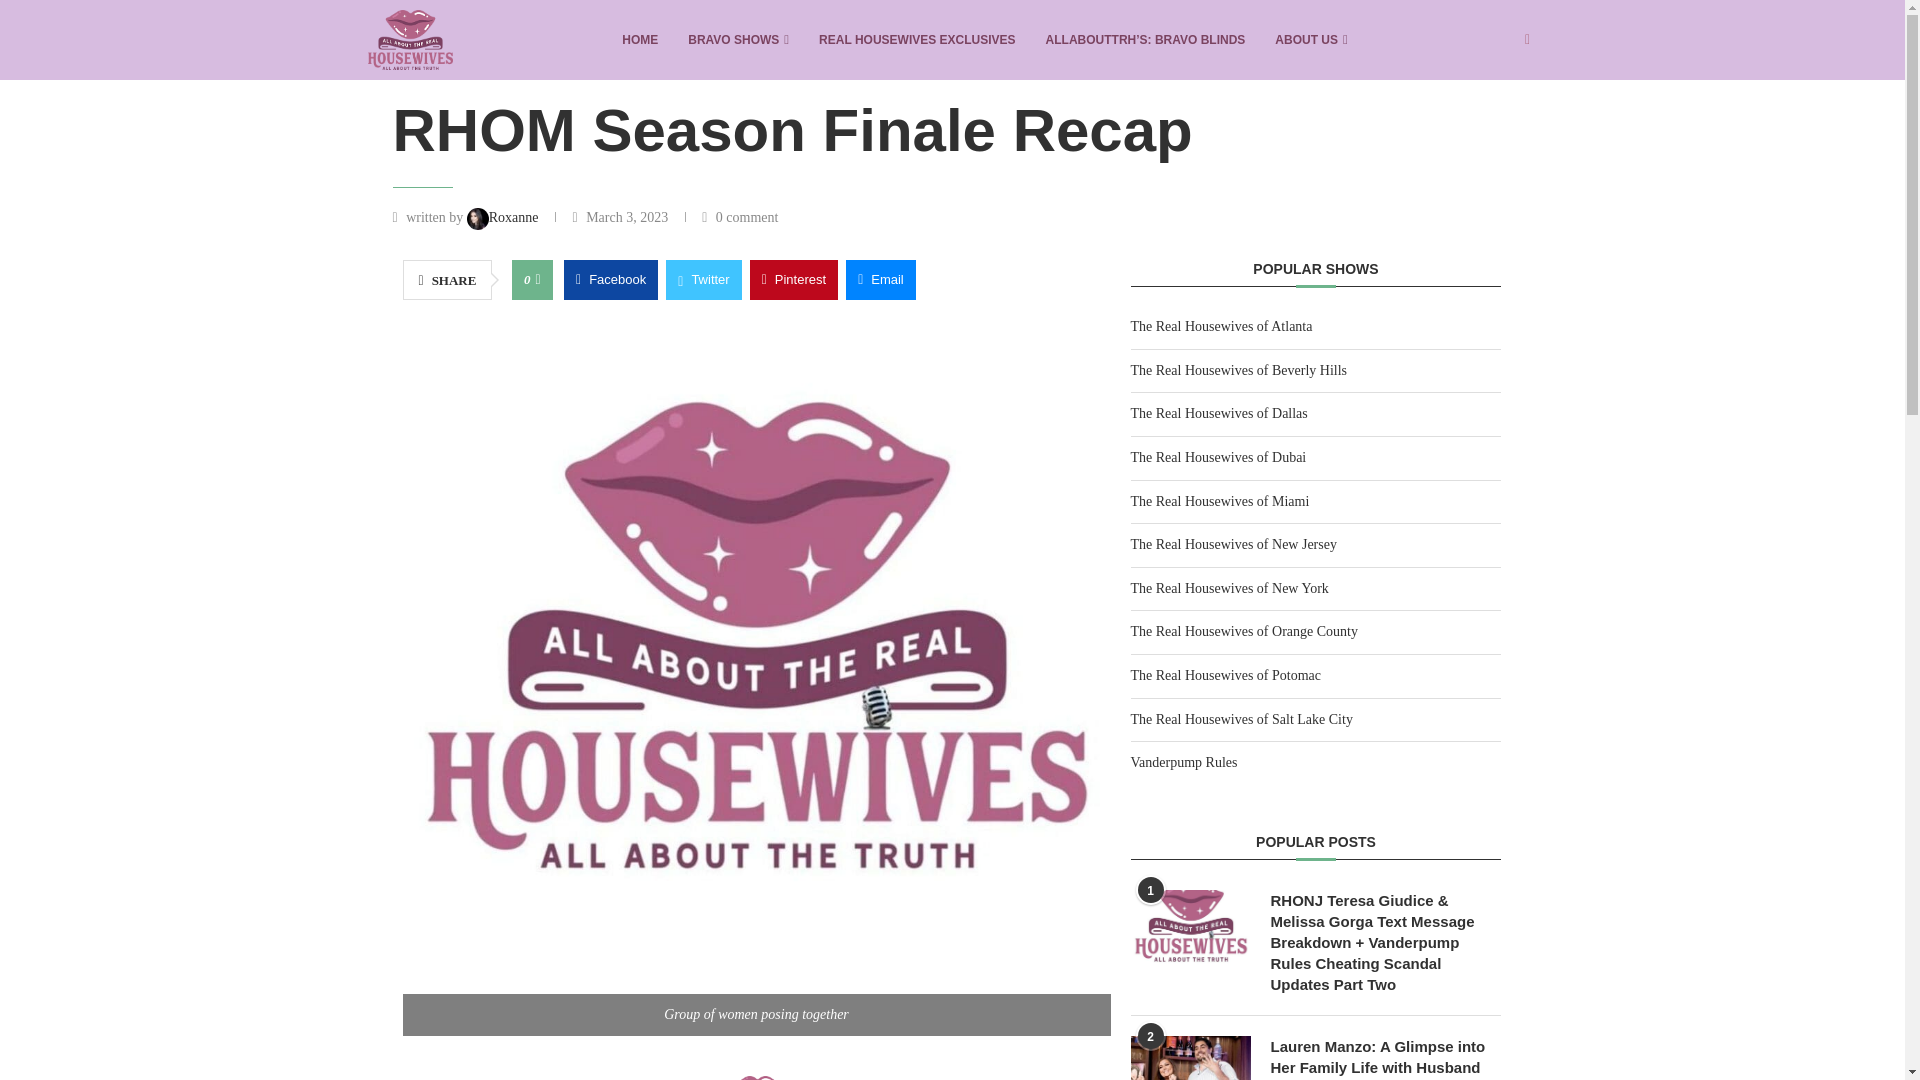  Describe the element at coordinates (738, 40) in the screenshot. I see `BRAVO SHOWS` at that location.